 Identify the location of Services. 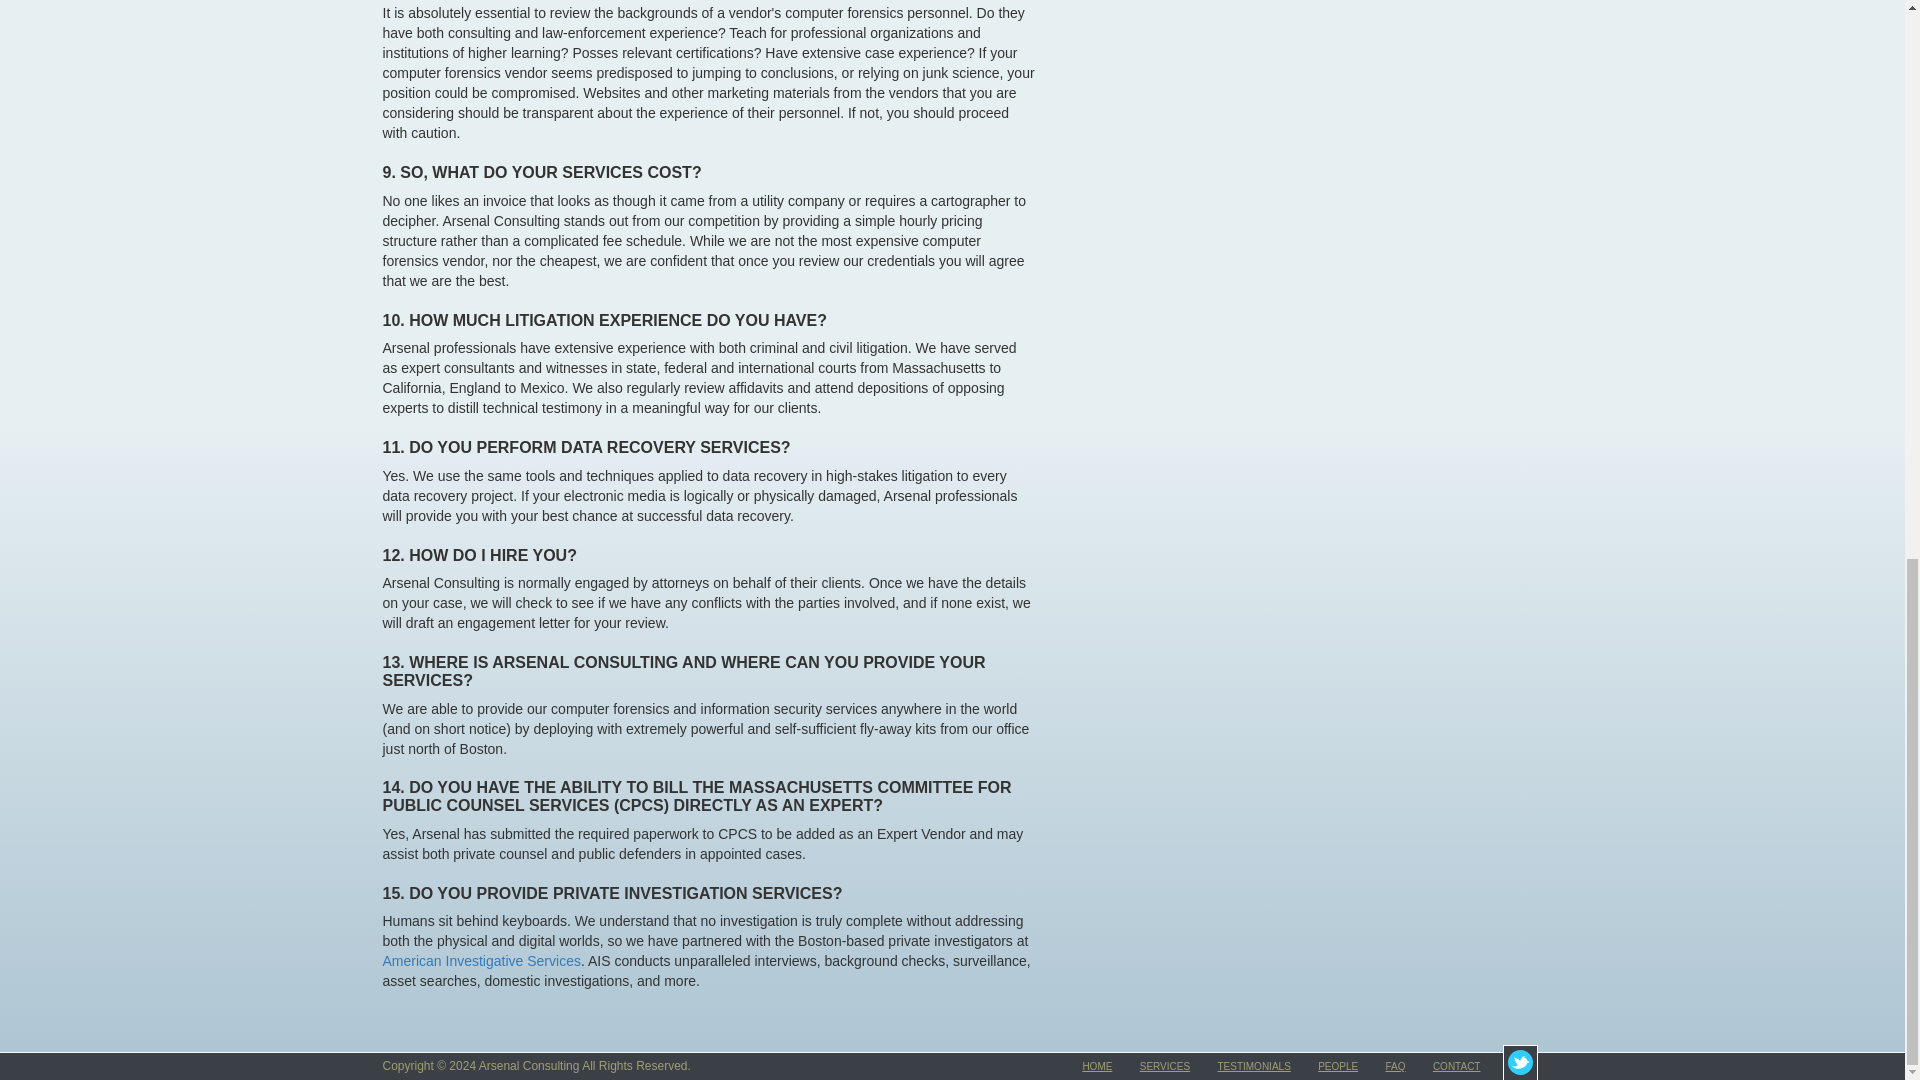
(1165, 1066).